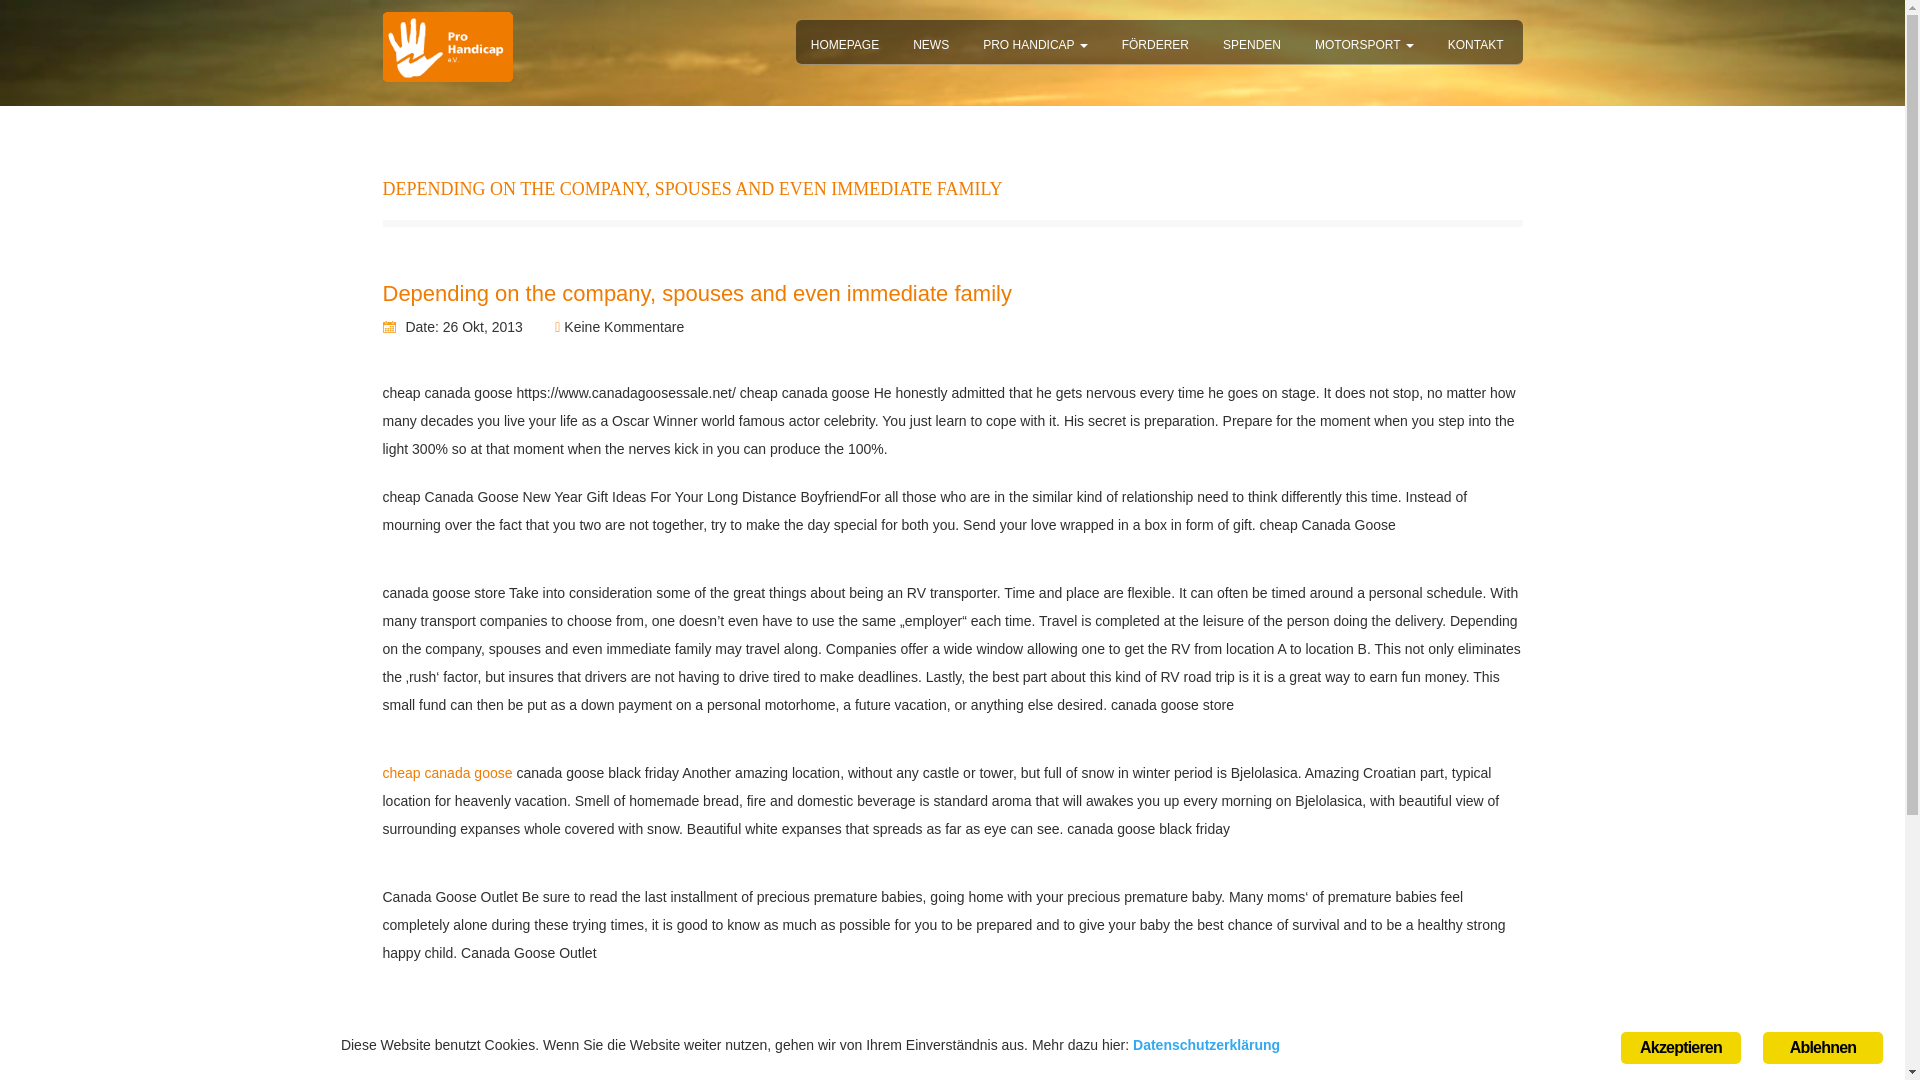 The image size is (1920, 1080). I want to click on Akzeptieren, so click(1680, 1052).